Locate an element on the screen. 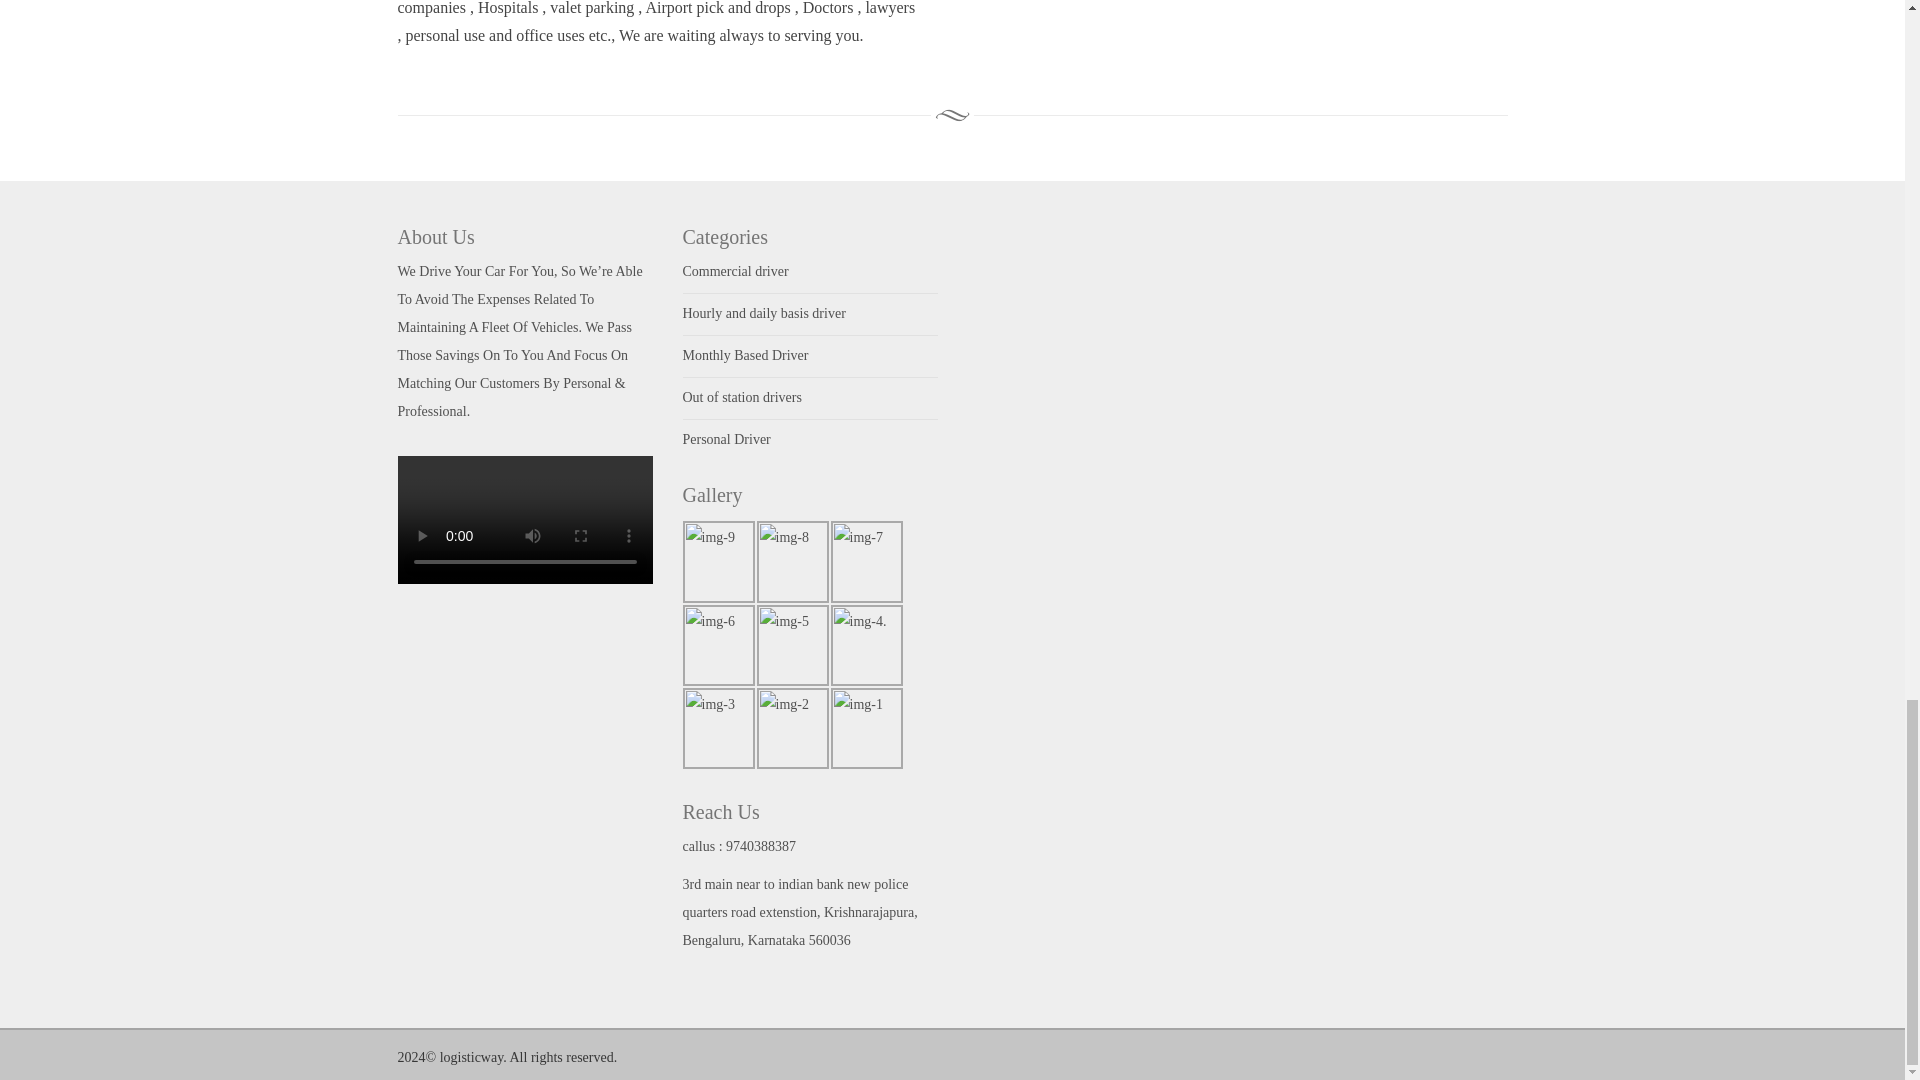 Image resolution: width=1920 pixels, height=1080 pixels. img-8 is located at coordinates (792, 560).